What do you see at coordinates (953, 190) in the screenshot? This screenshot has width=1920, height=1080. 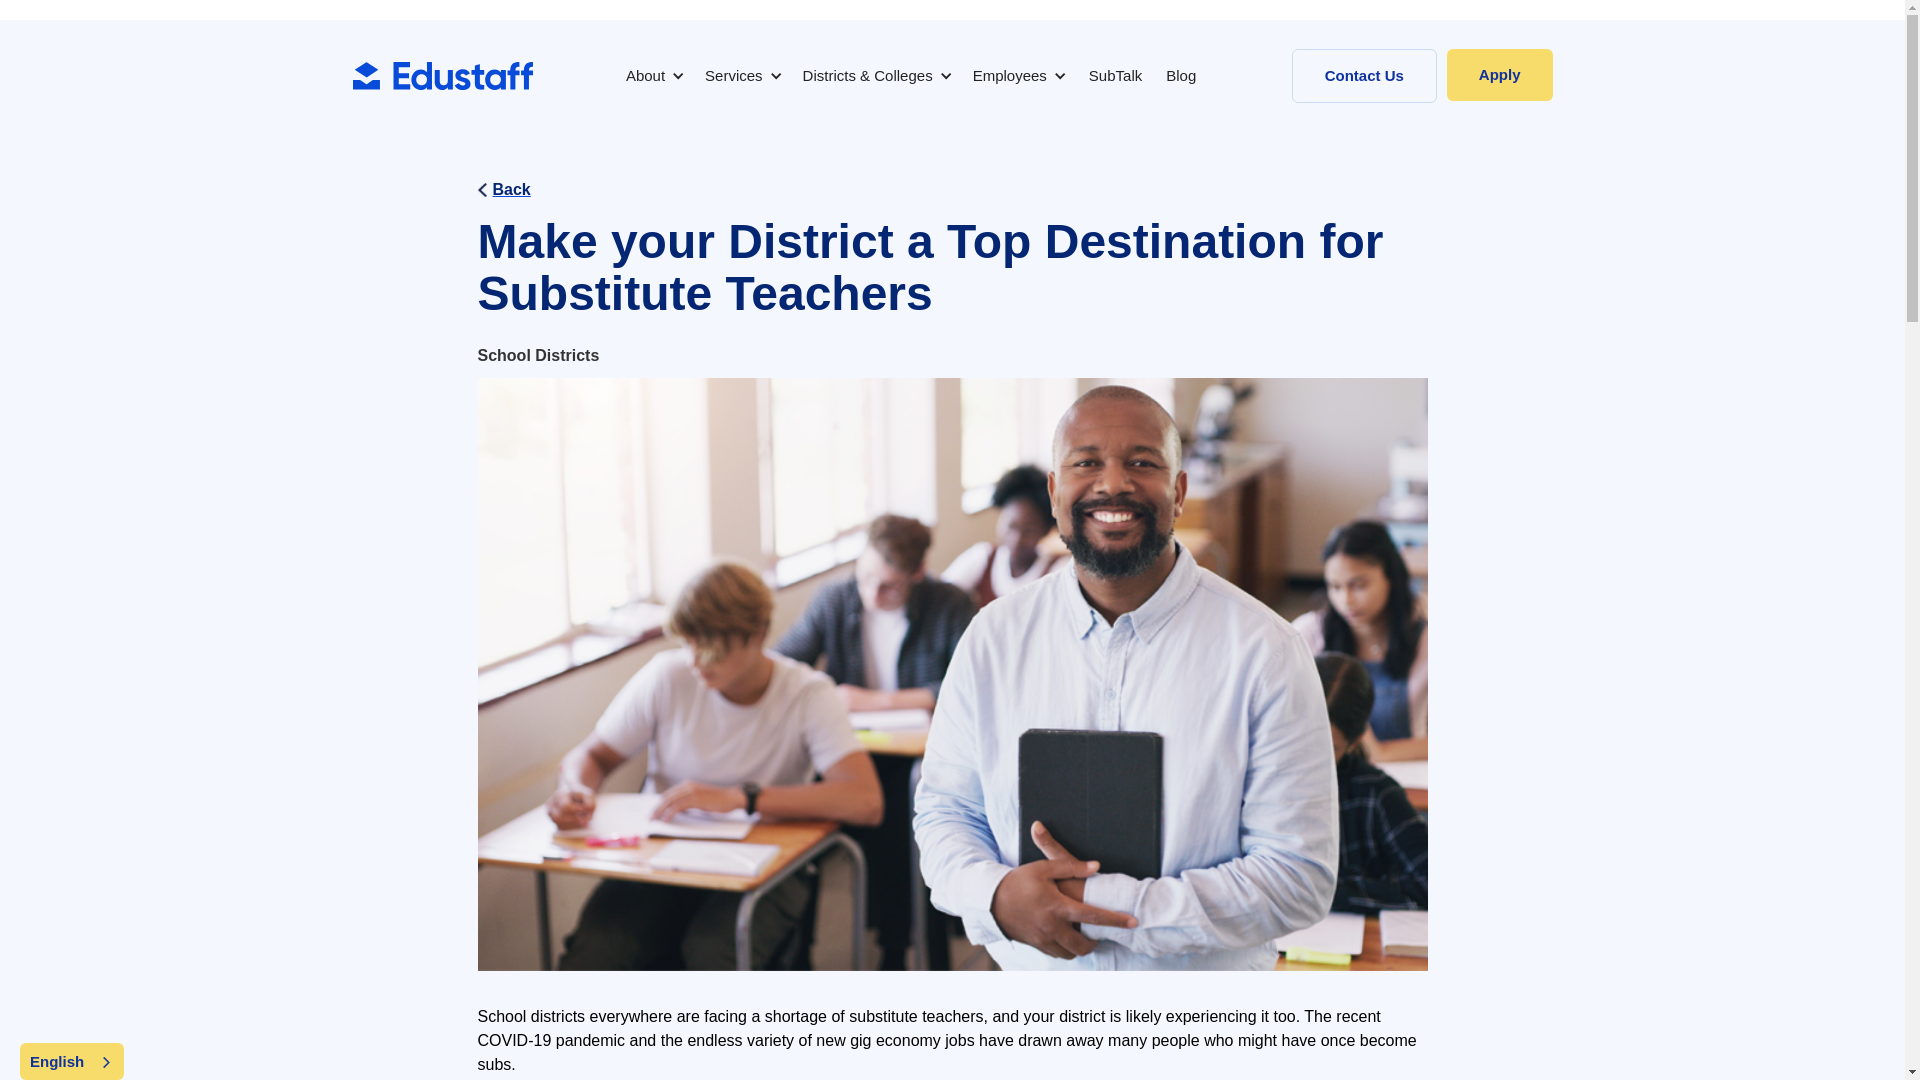 I see `Back` at bounding box center [953, 190].